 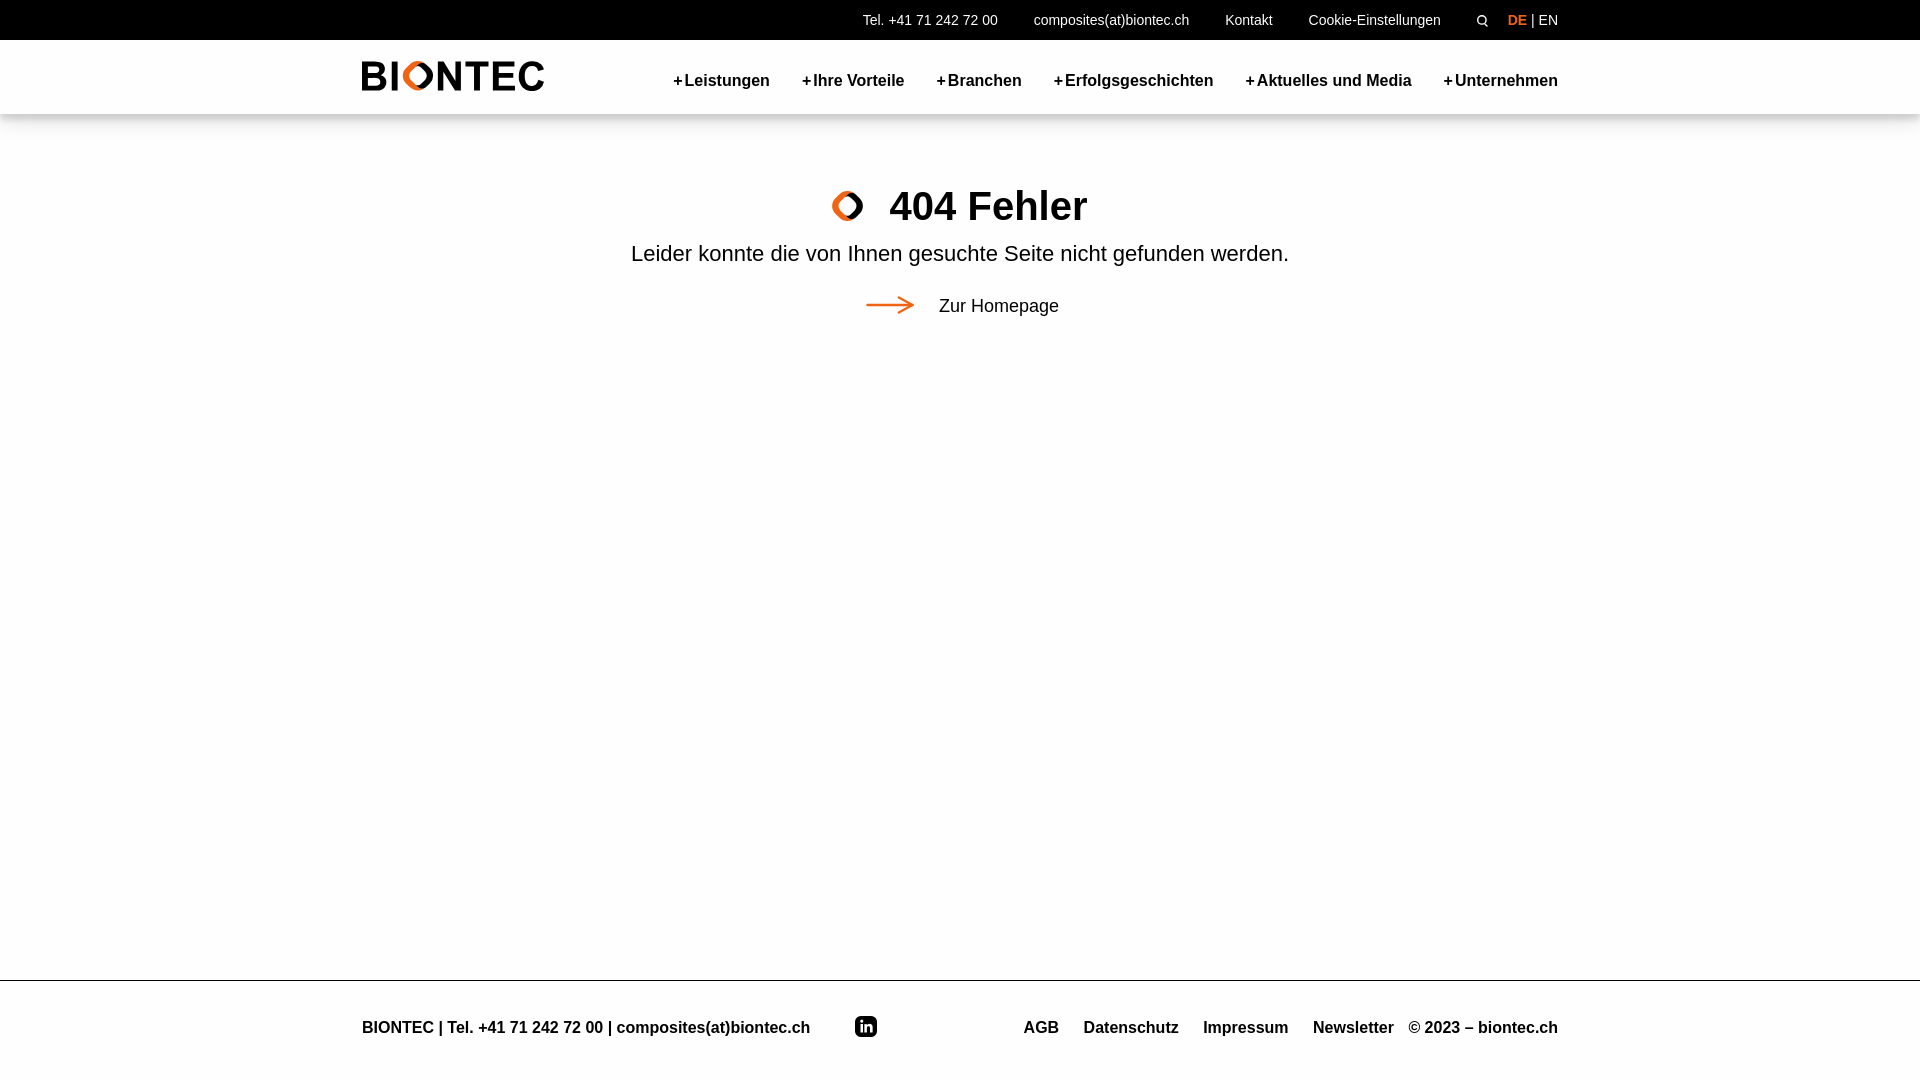 What do you see at coordinates (540, 1028) in the screenshot?
I see `+41 71 242 72 00` at bounding box center [540, 1028].